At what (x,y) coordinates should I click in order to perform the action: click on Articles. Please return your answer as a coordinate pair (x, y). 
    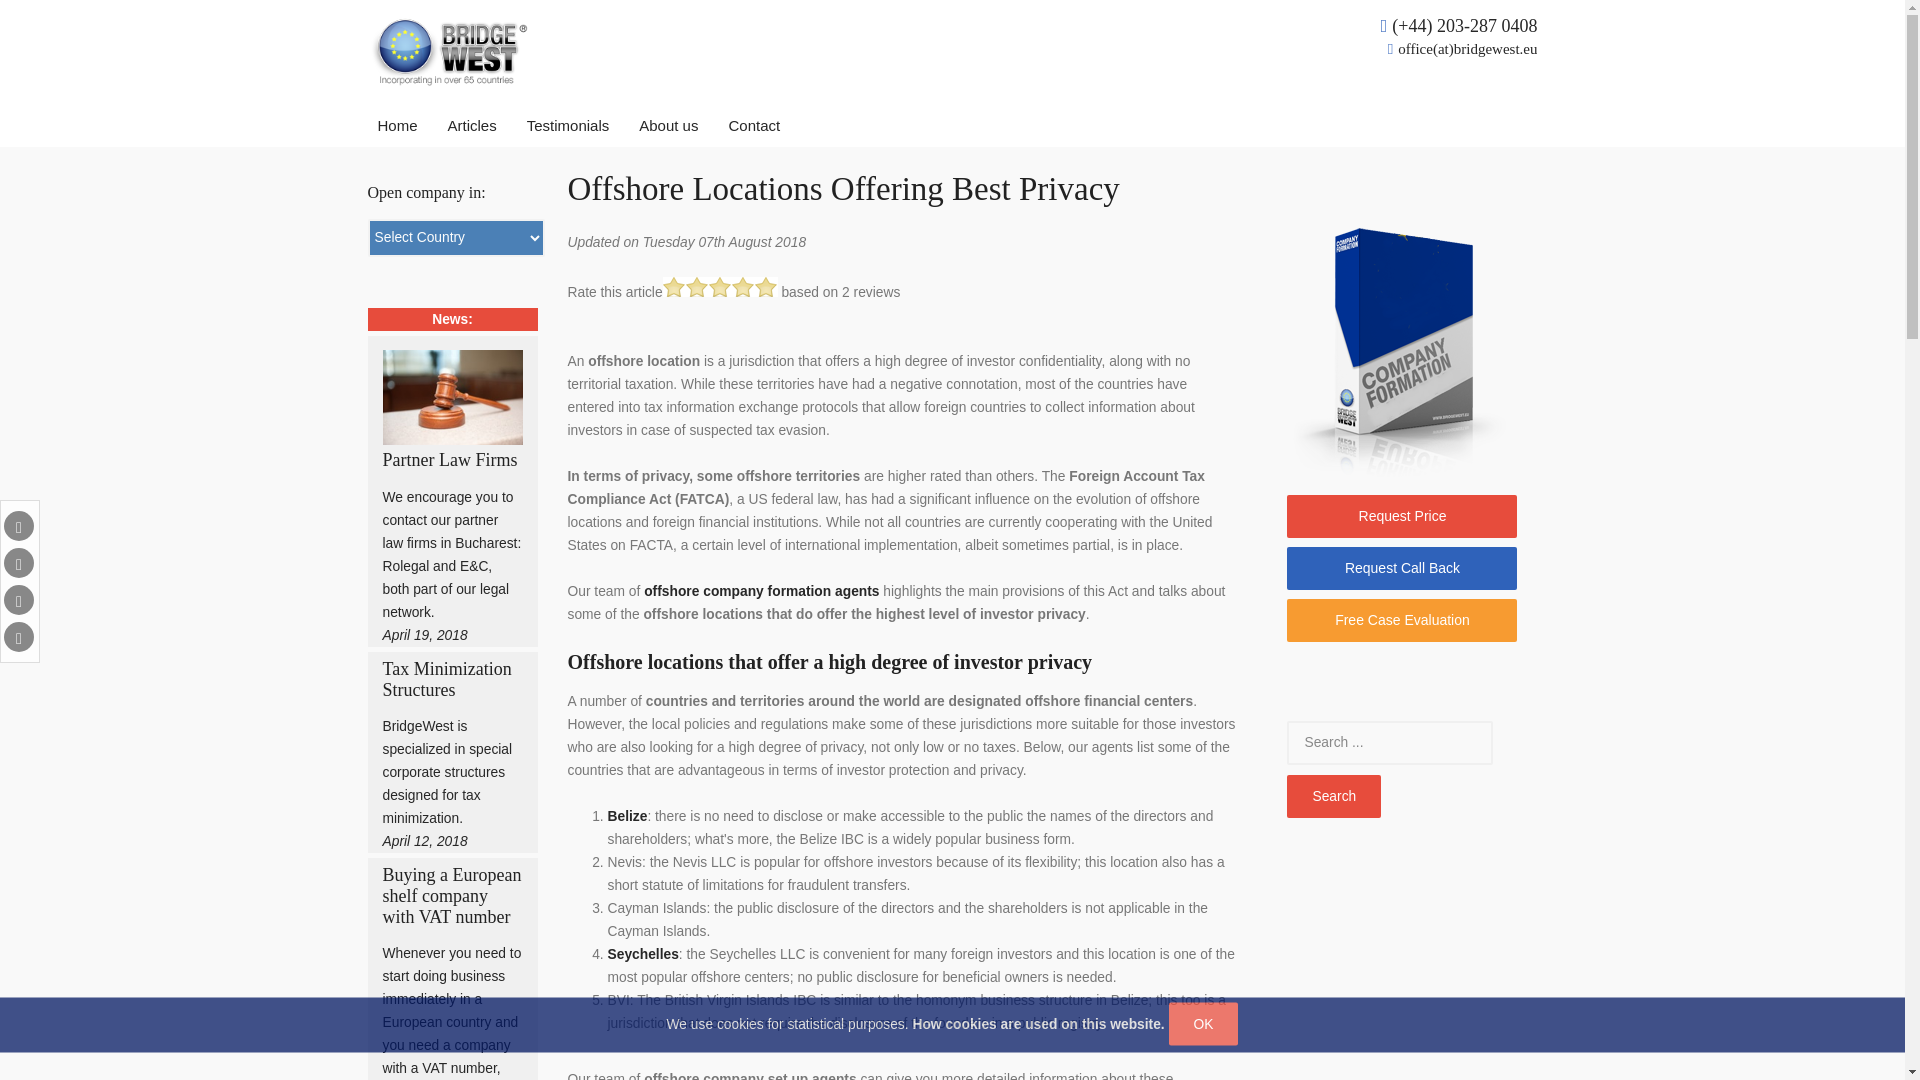
    Looking at the image, I should click on (472, 126).